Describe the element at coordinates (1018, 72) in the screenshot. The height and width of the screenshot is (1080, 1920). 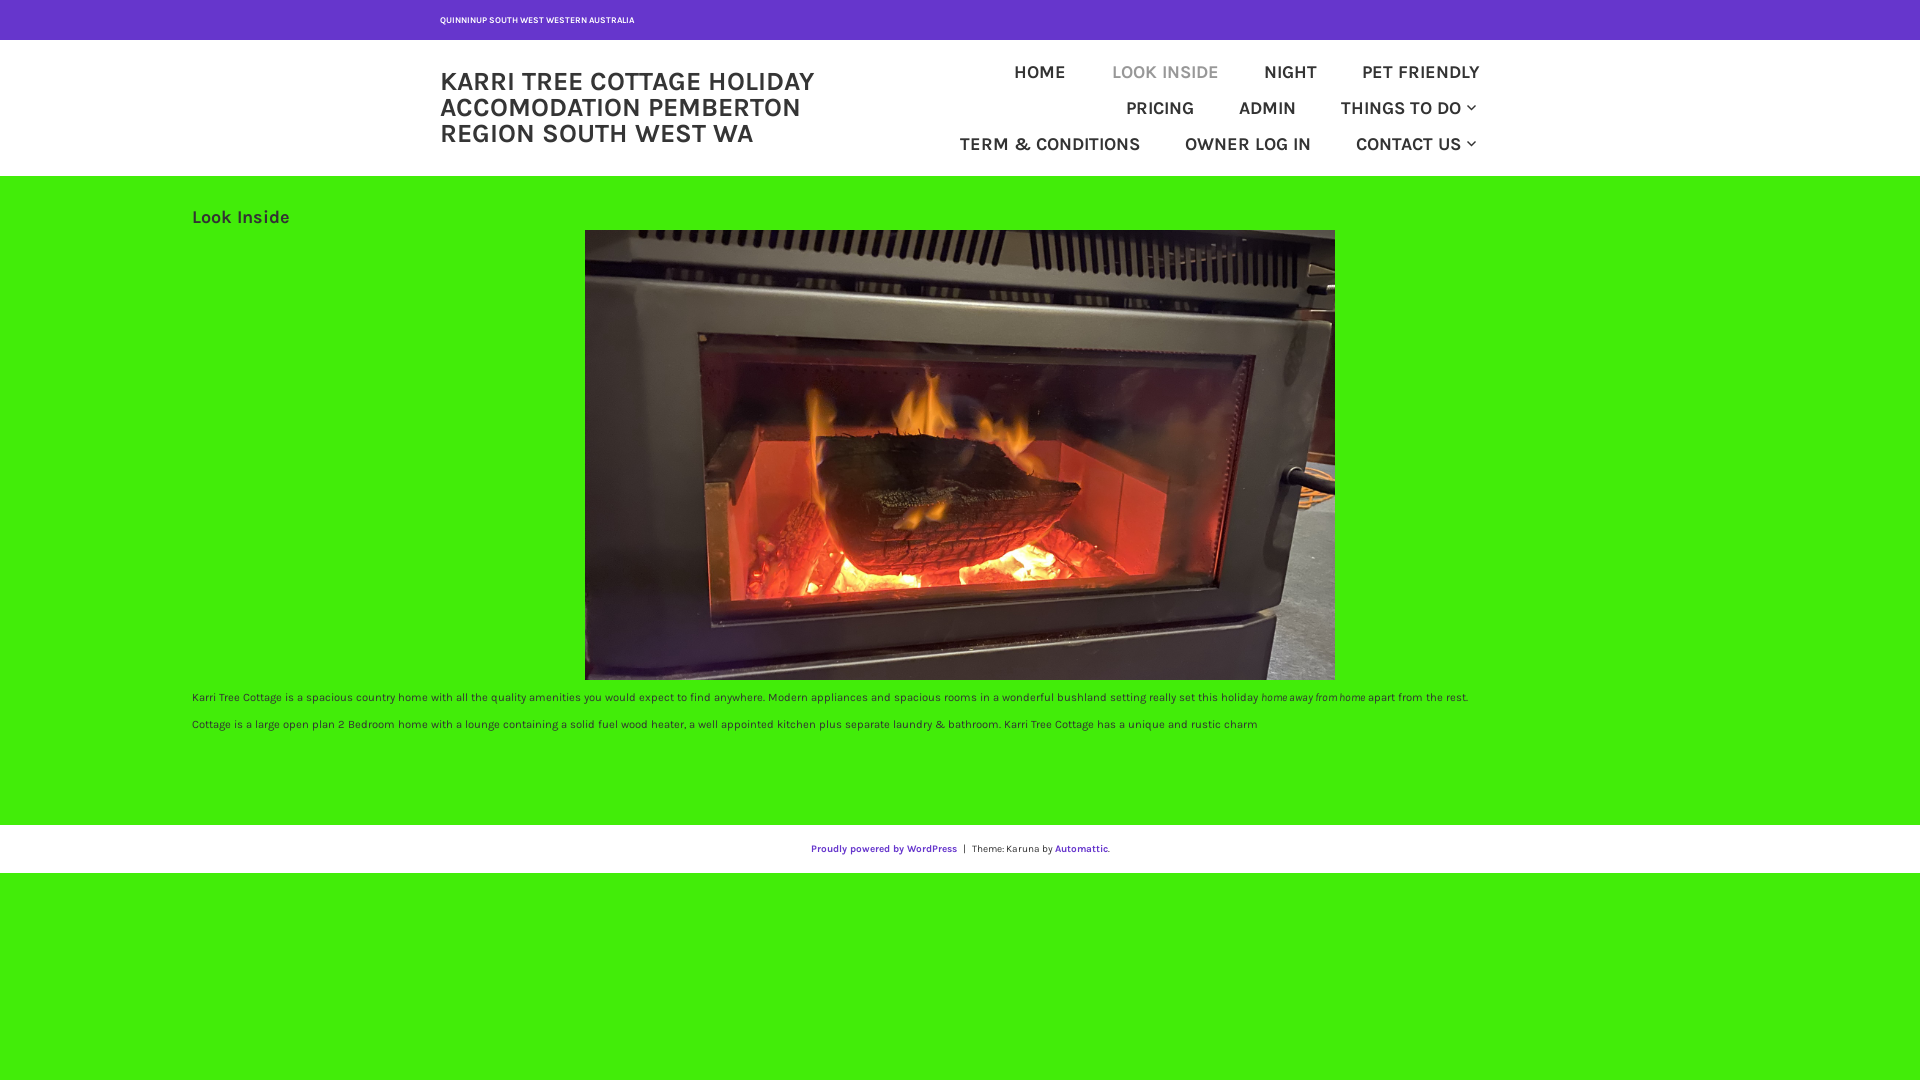
I see `HOME` at that location.